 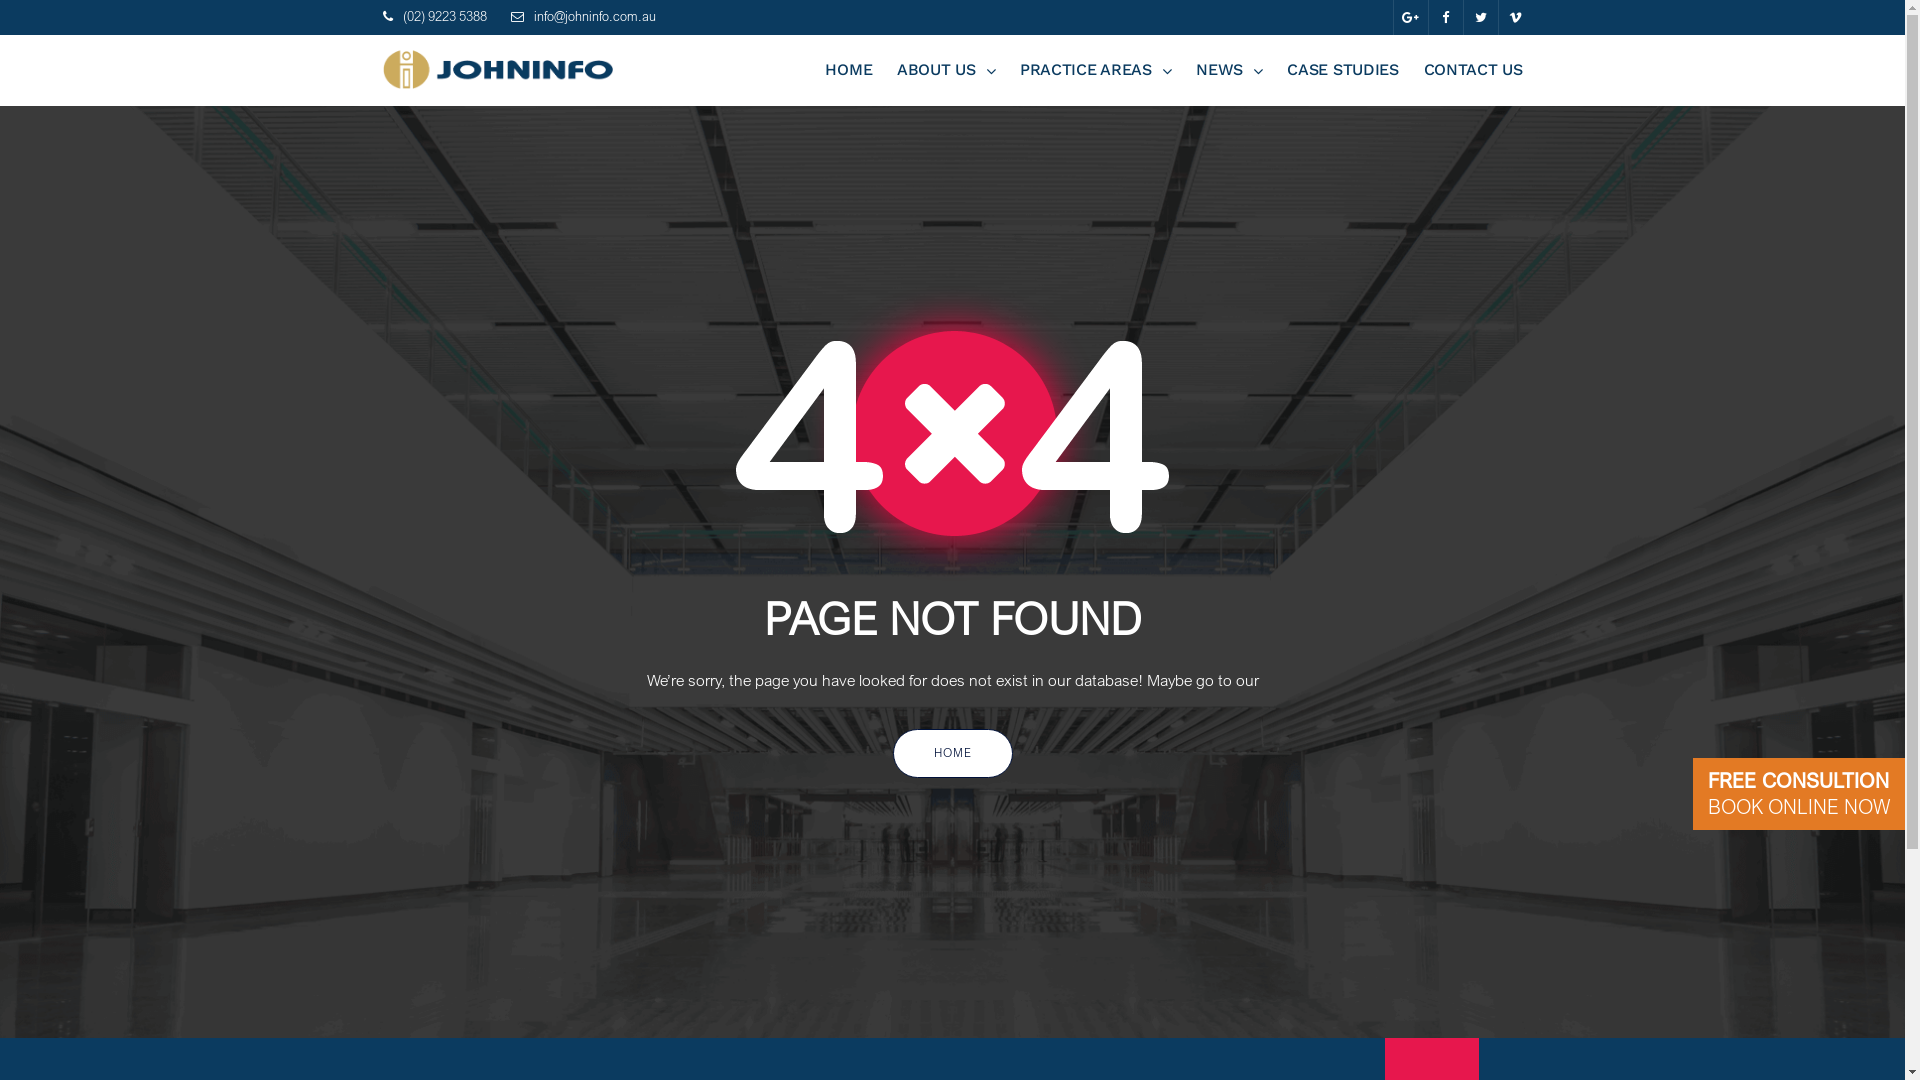 I want to click on ABOUT US, so click(x=946, y=70).